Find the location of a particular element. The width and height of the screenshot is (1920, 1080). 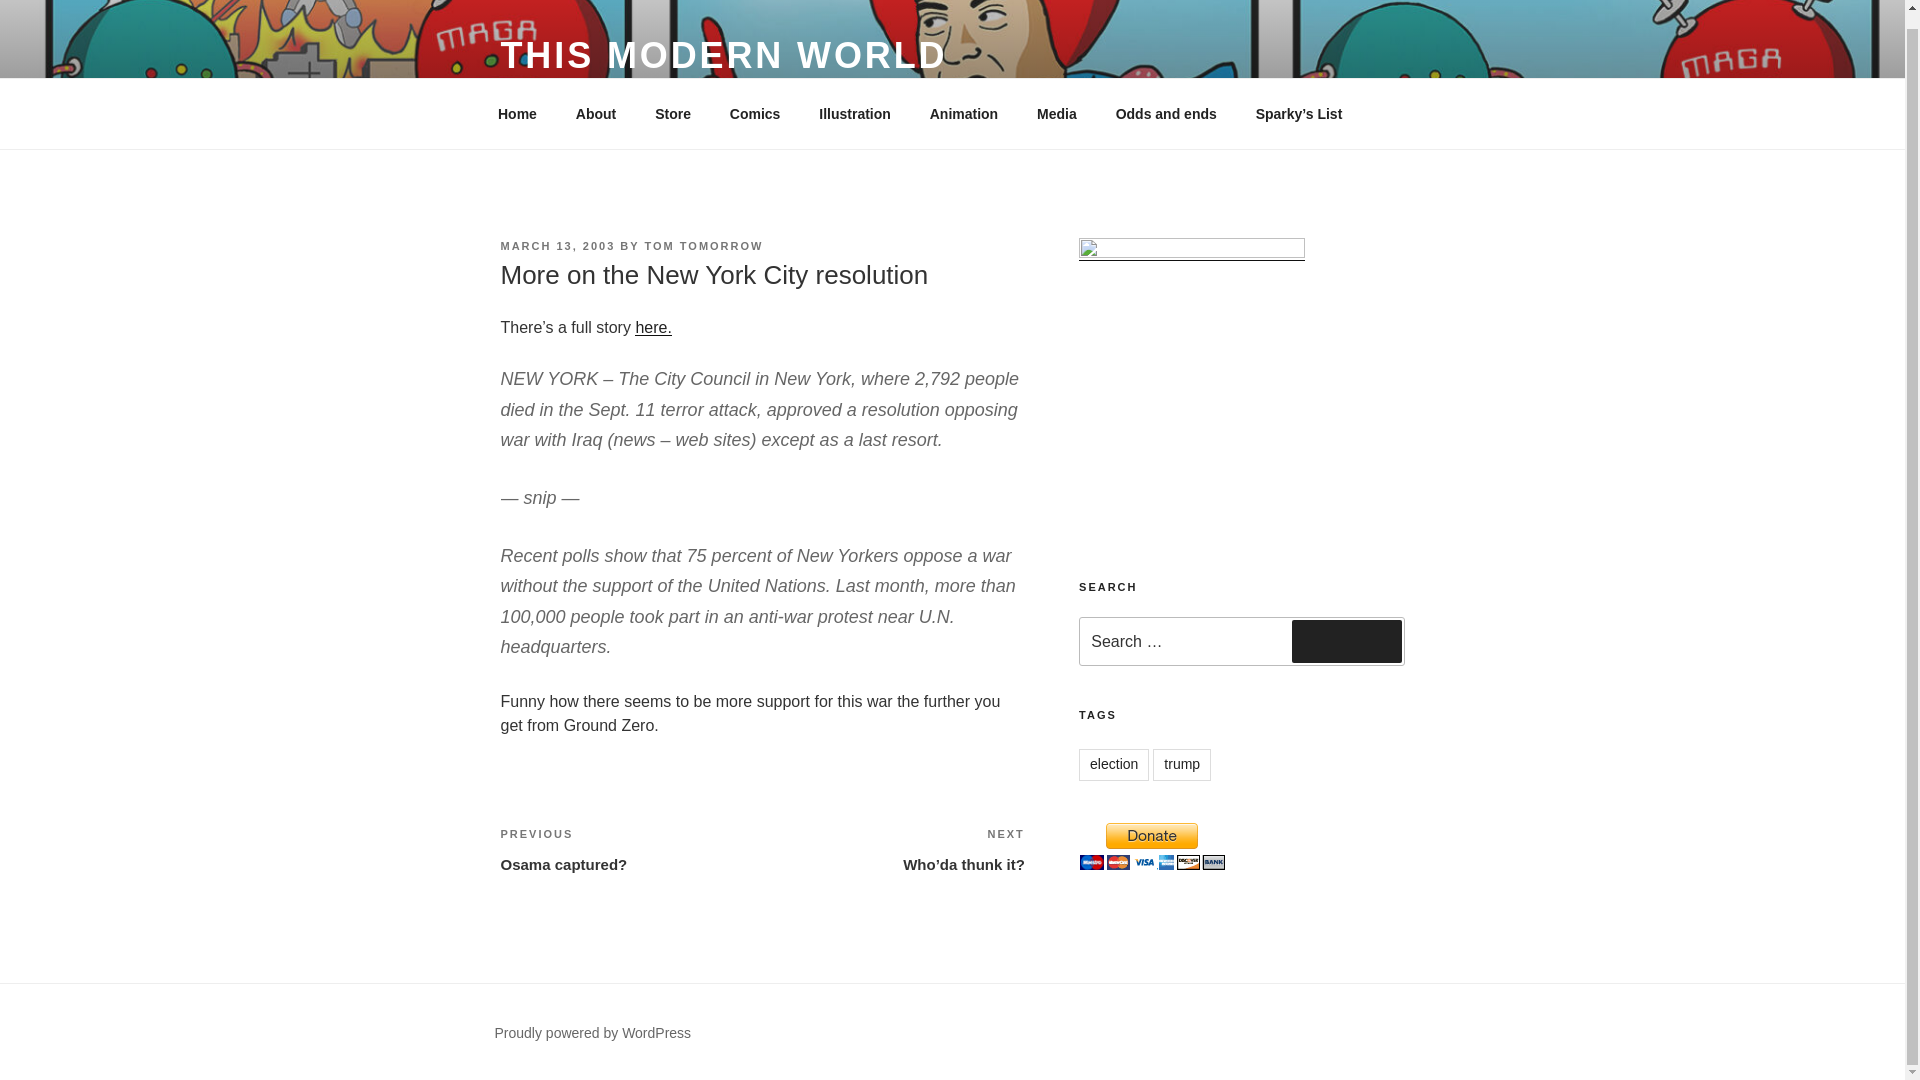

trump is located at coordinates (630, 850).